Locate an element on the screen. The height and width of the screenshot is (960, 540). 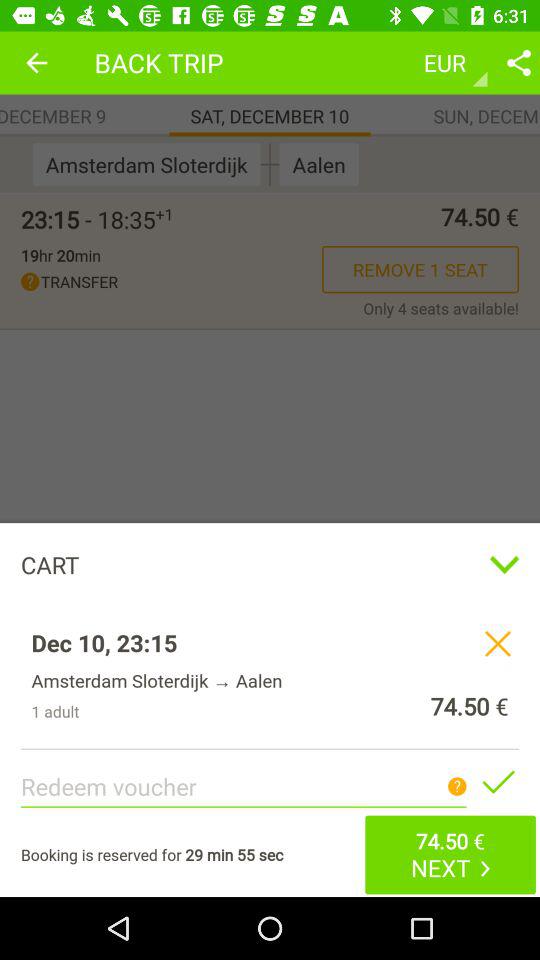
select icon below the sat, december 10 app is located at coordinates (270, 164).